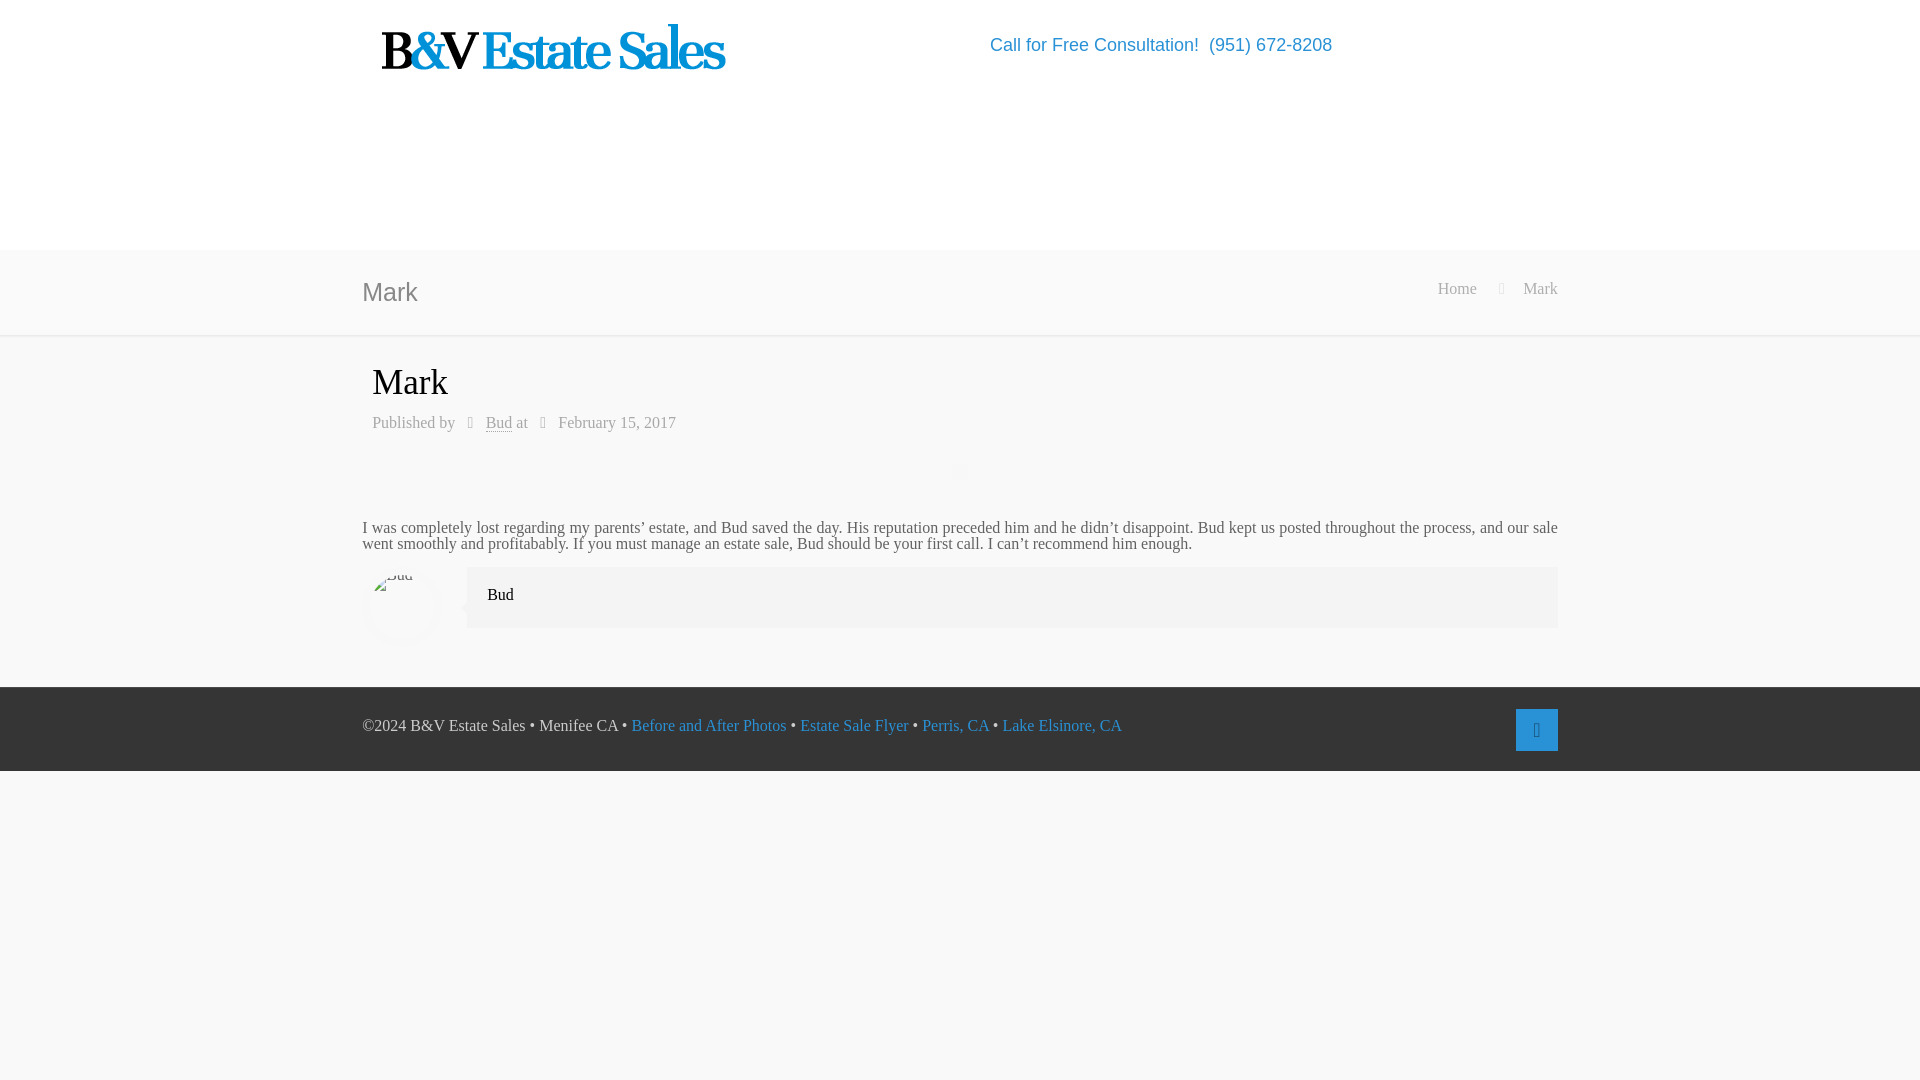  I want to click on Perris, CA, so click(954, 726).